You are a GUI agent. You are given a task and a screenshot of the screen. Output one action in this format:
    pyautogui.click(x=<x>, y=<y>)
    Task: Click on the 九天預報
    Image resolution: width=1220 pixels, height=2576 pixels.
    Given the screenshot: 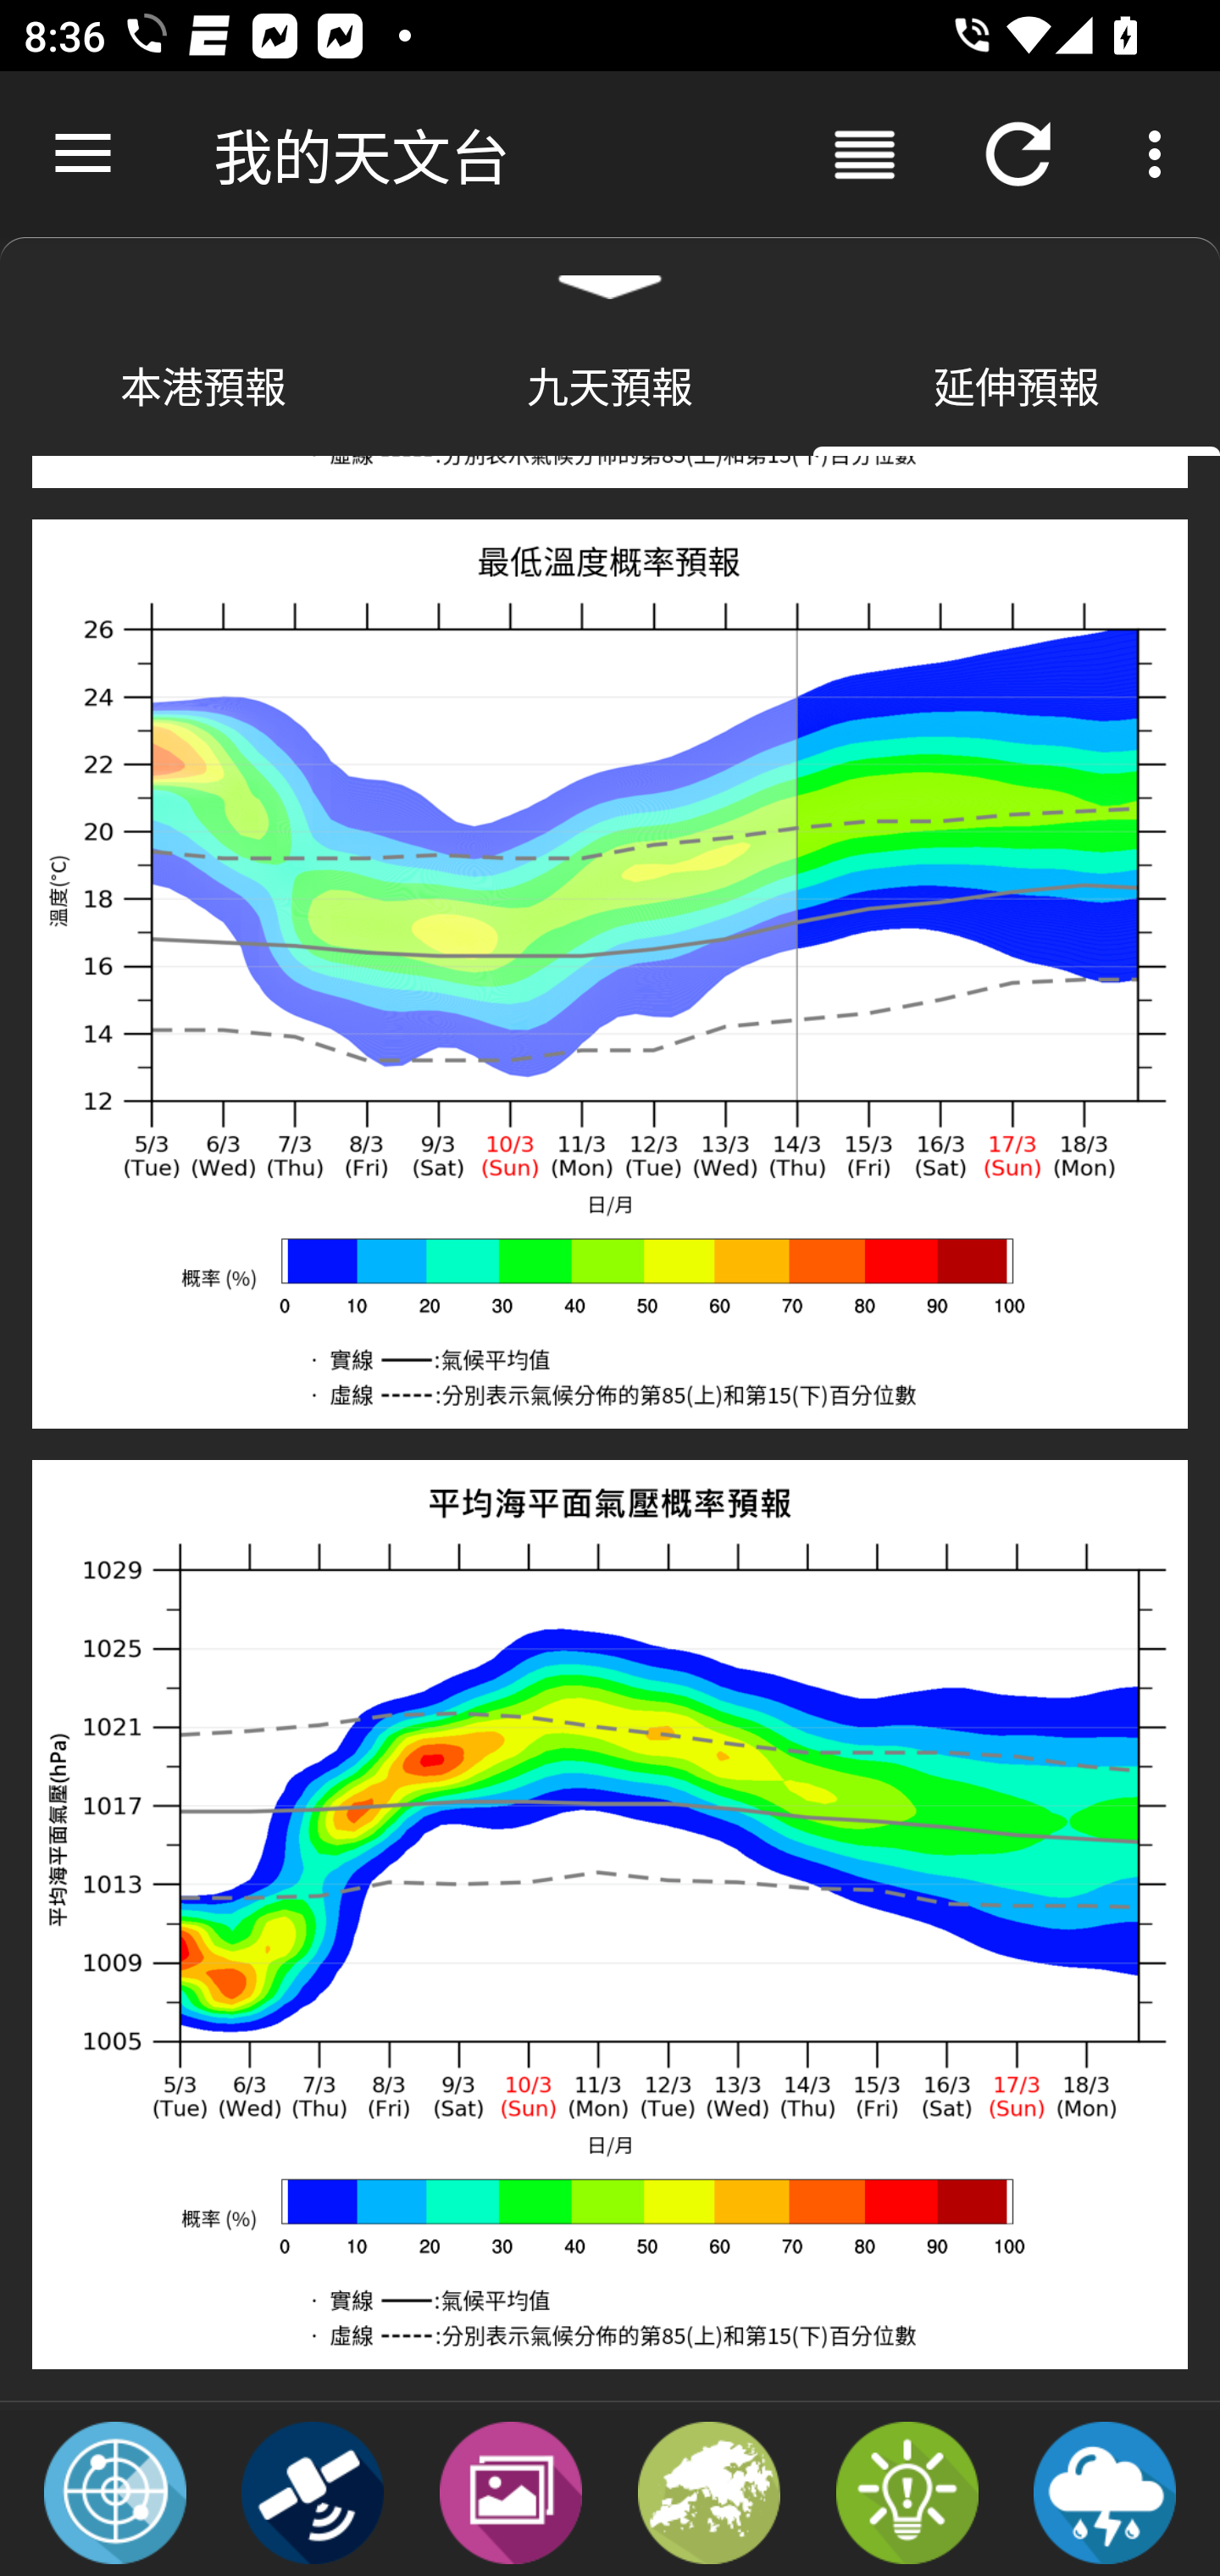 What is the action you would take?
    pyautogui.click(x=610, y=385)
    